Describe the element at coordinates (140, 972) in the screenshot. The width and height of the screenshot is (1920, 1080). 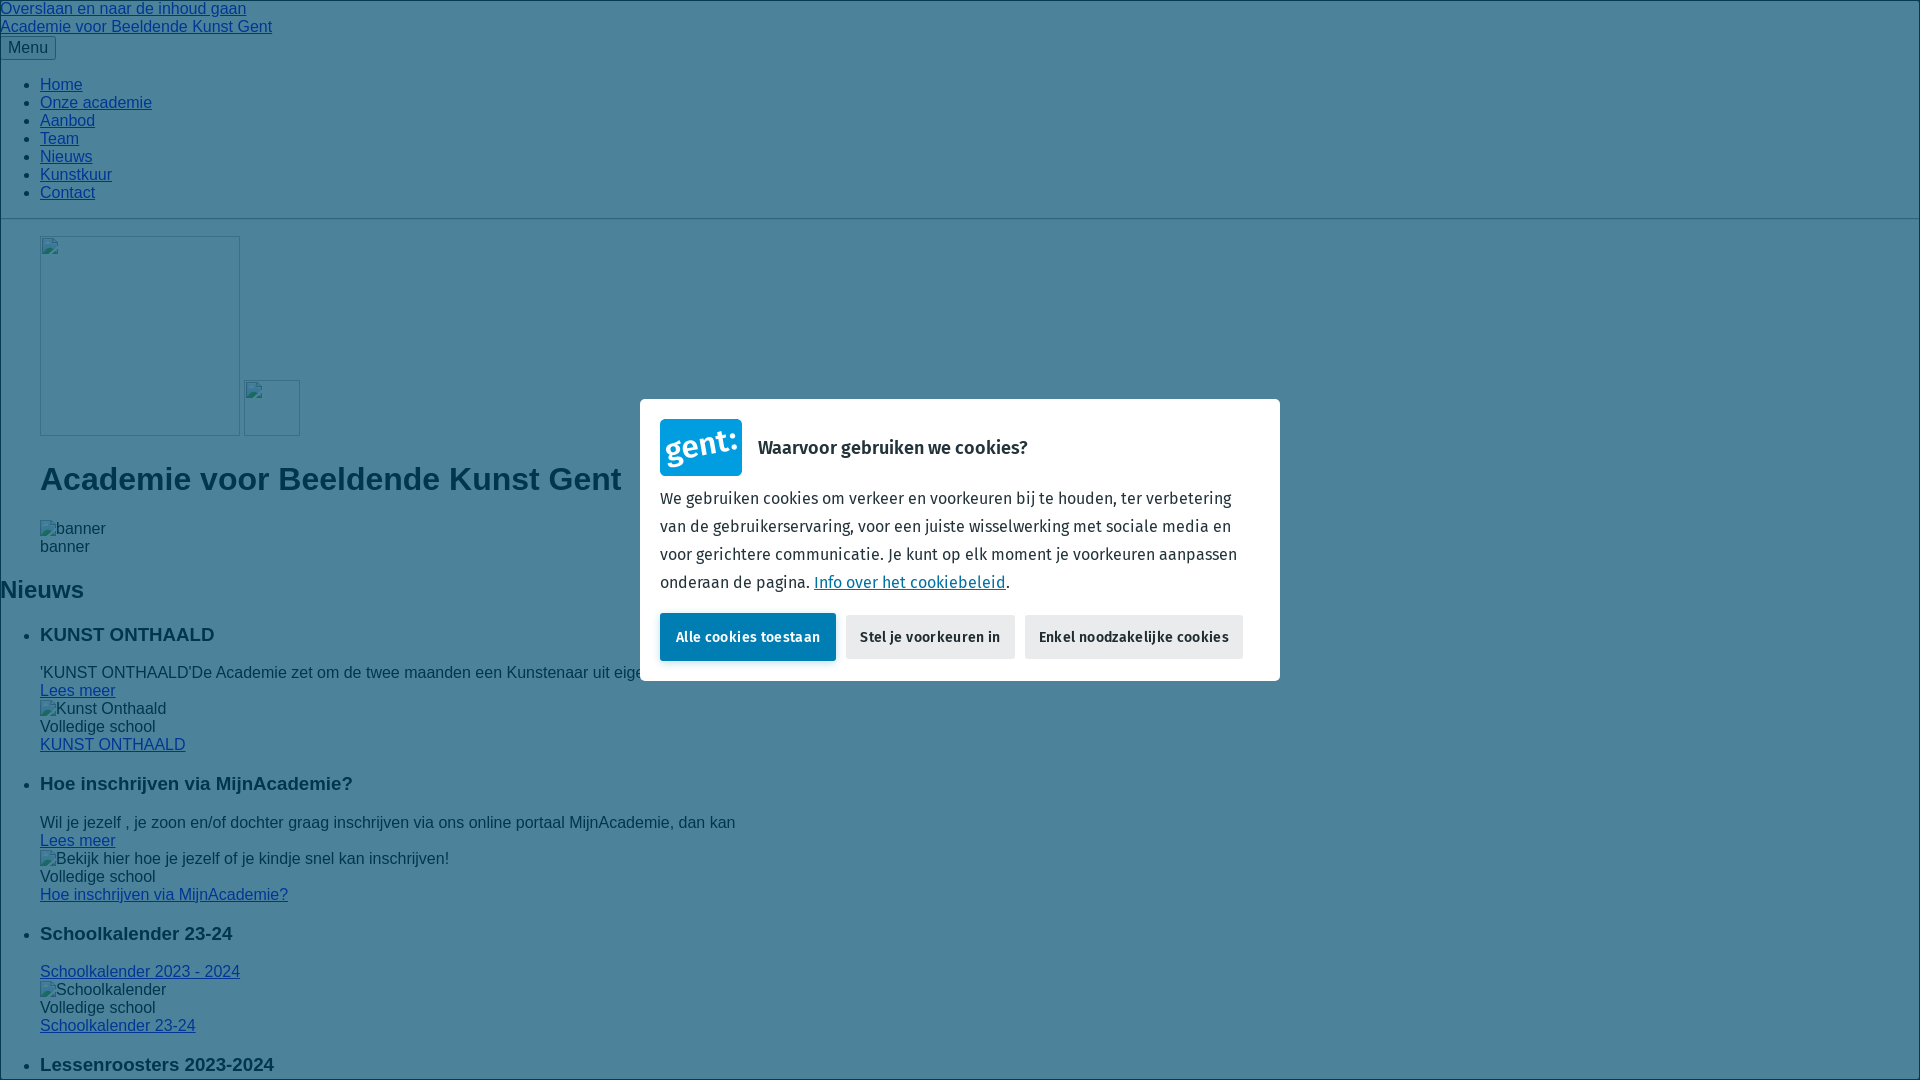
I see `Schoolkalender 2023 - 2024` at that location.